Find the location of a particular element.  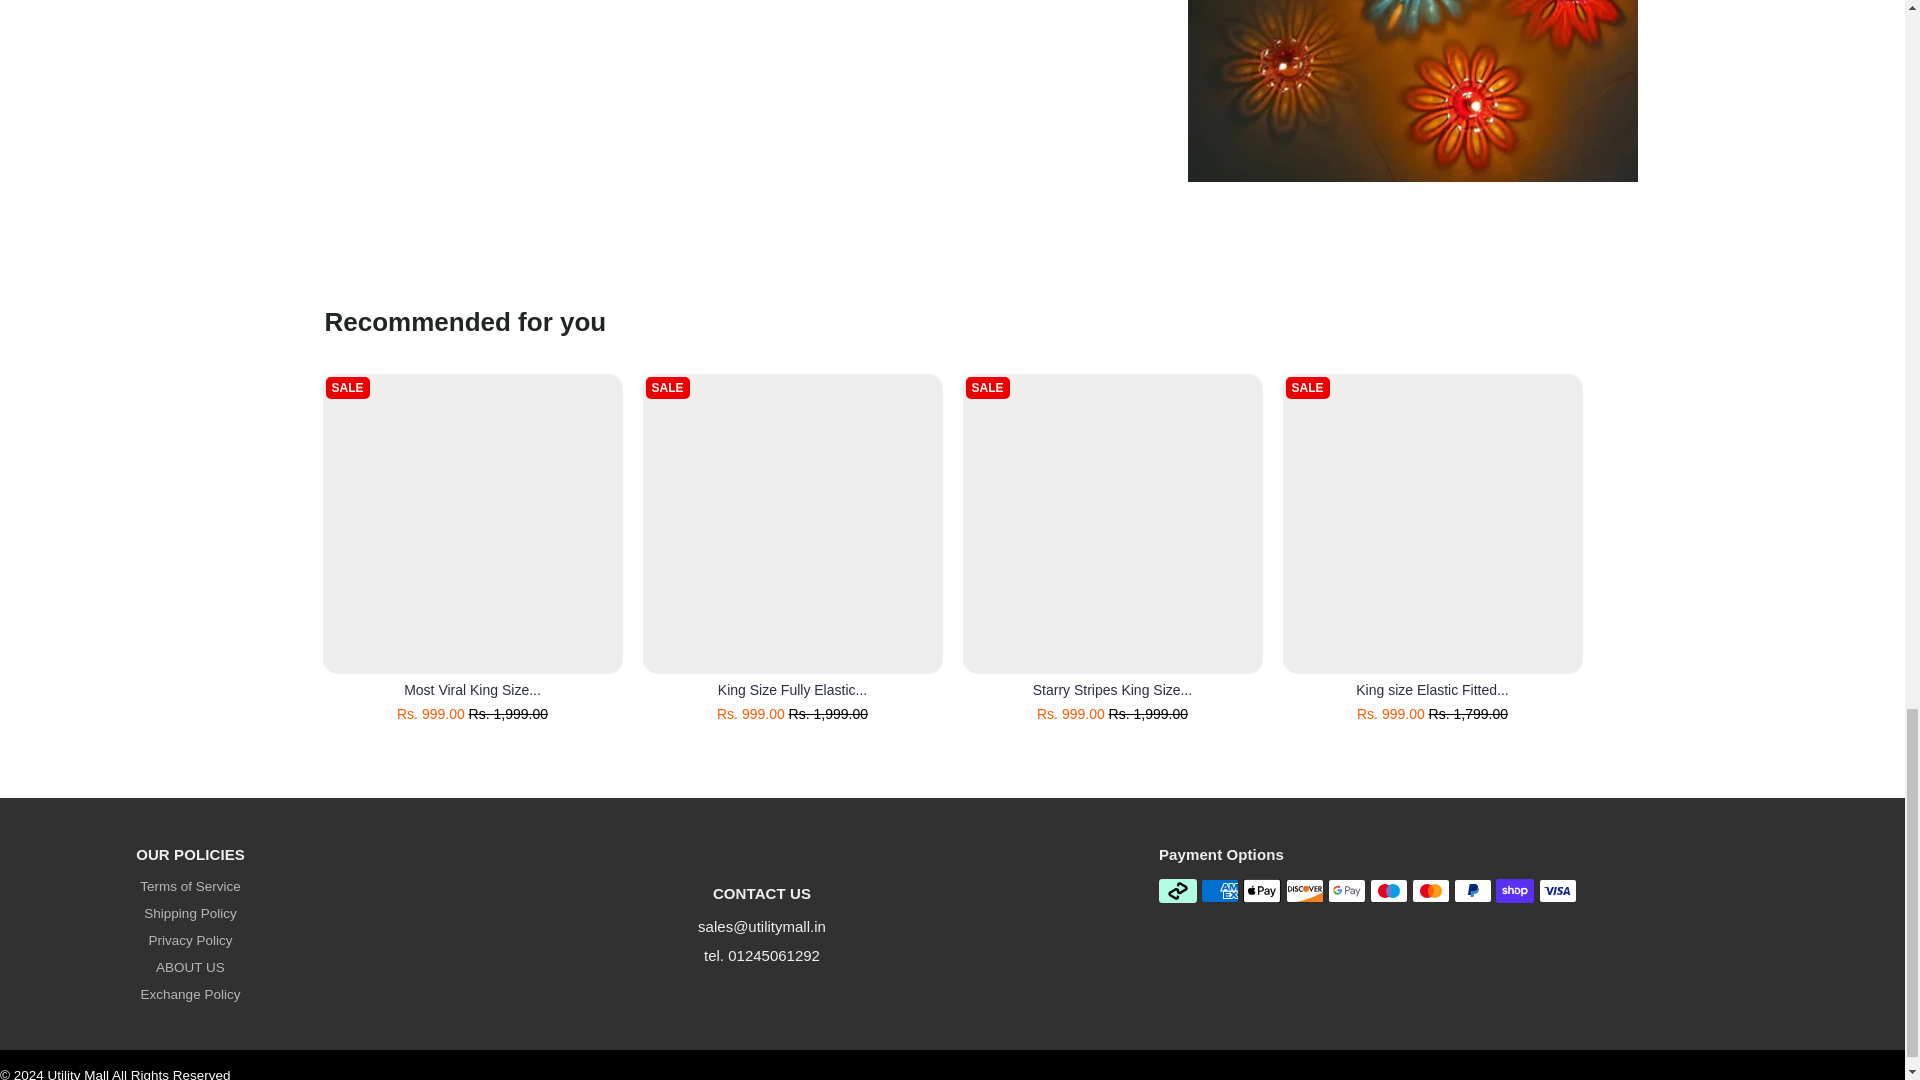

Most Viral King Size... is located at coordinates (472, 689).